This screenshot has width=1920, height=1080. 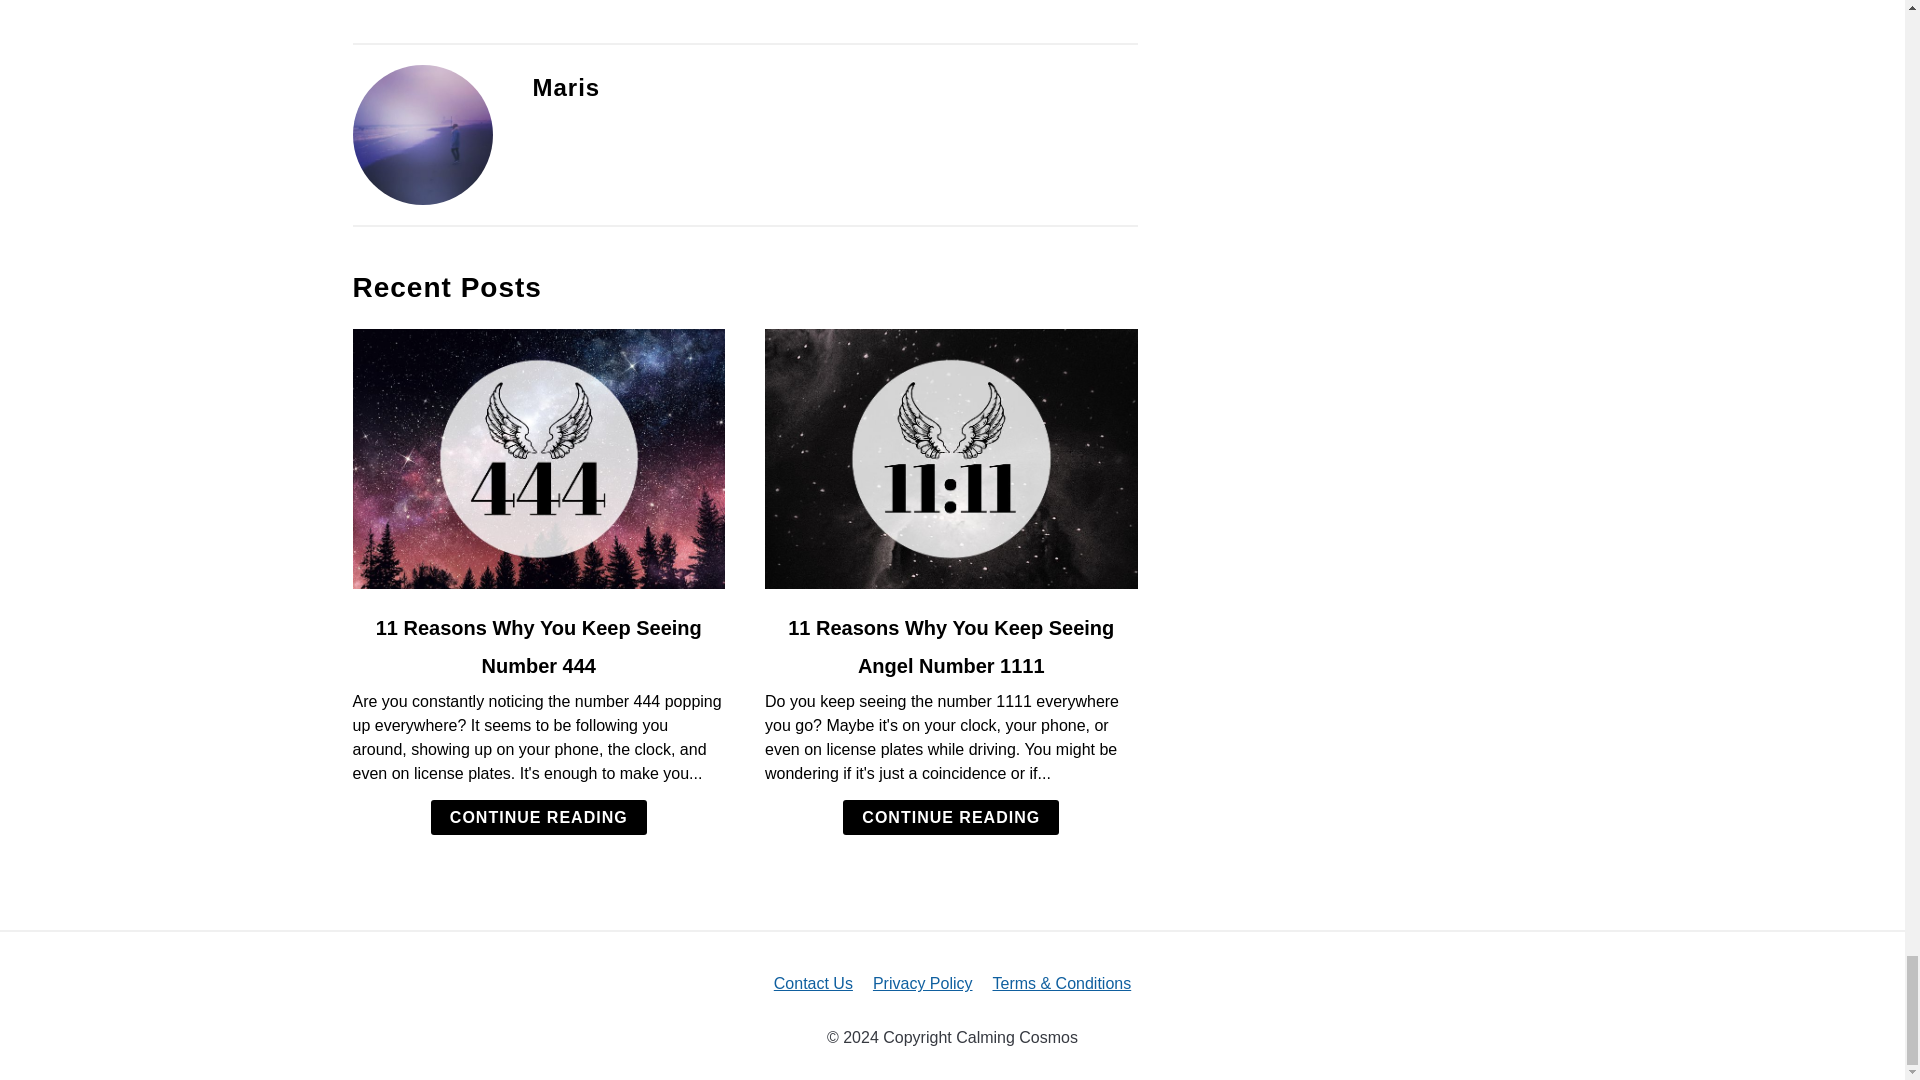 What do you see at coordinates (950, 646) in the screenshot?
I see `11 Reasons Why You Keep Seeing Angel Number 1111` at bounding box center [950, 646].